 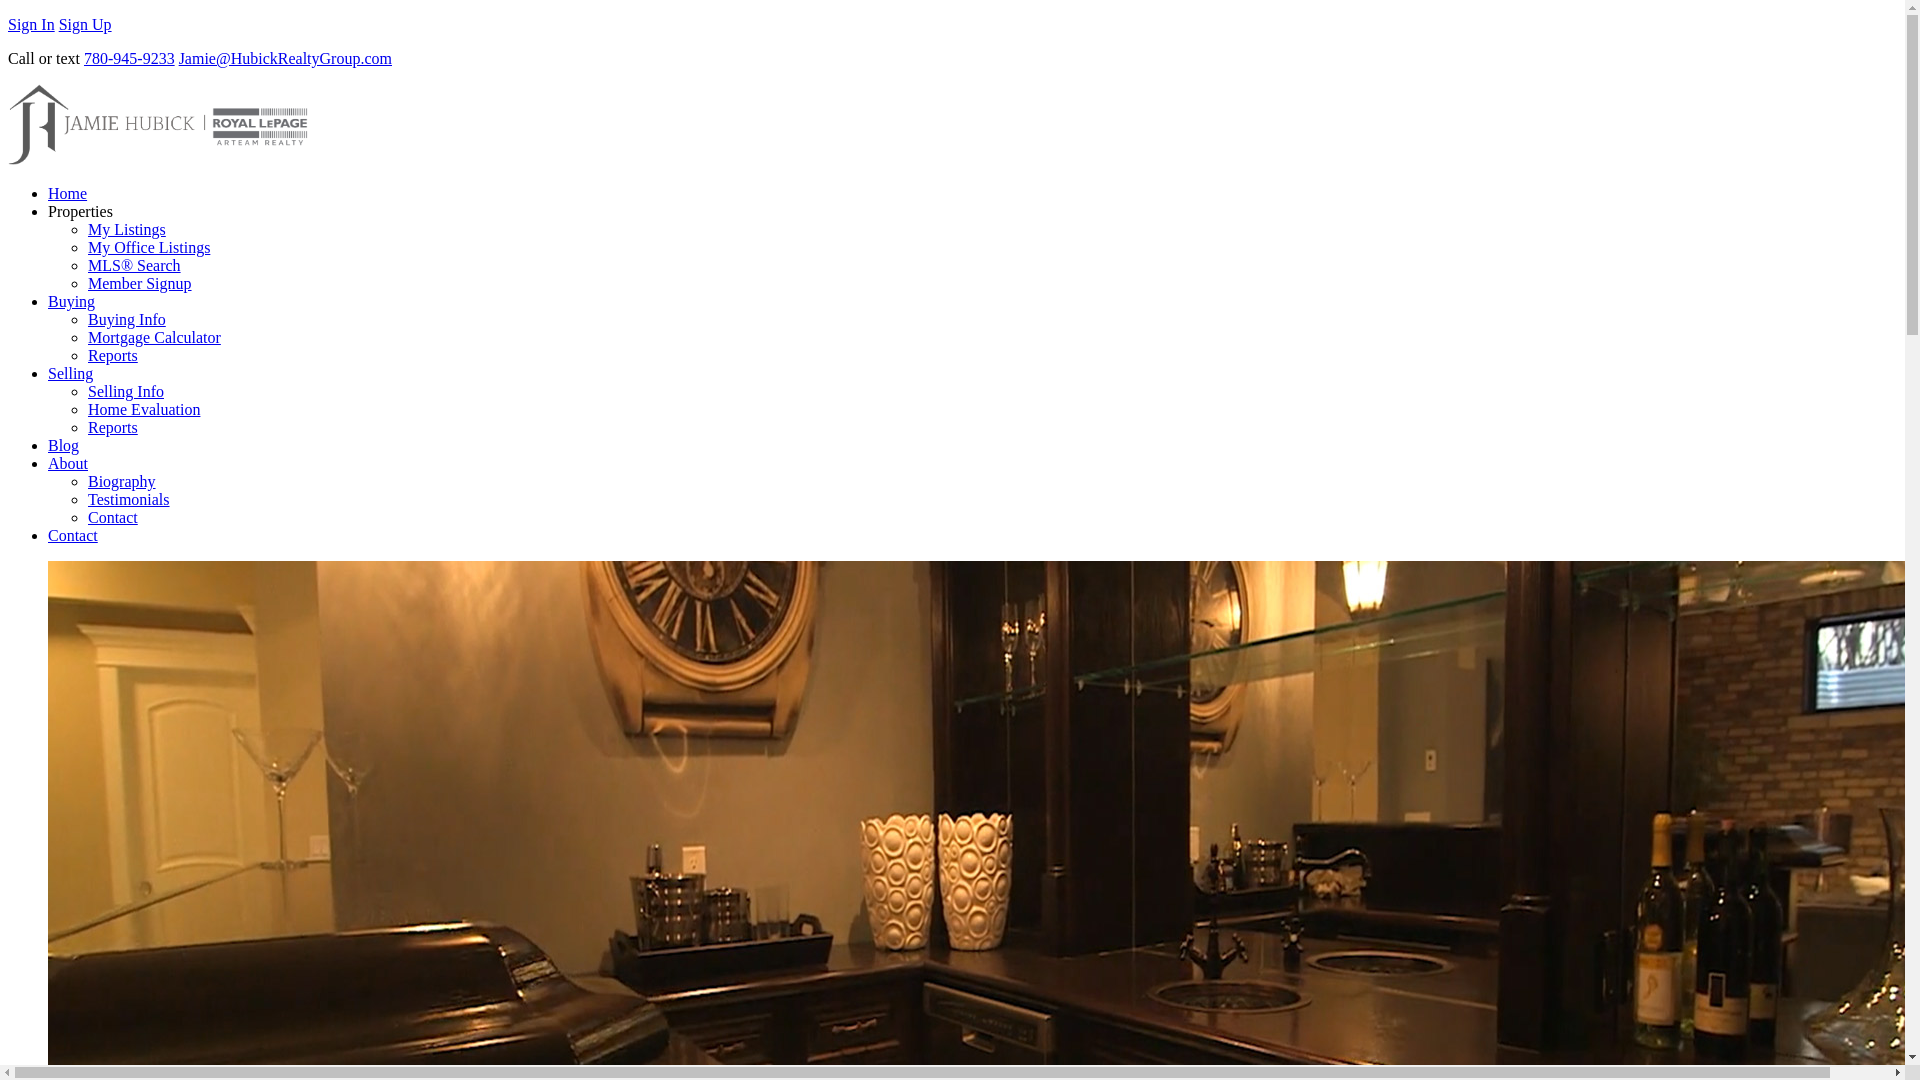 What do you see at coordinates (126, 320) in the screenshot?
I see `Buying Info` at bounding box center [126, 320].